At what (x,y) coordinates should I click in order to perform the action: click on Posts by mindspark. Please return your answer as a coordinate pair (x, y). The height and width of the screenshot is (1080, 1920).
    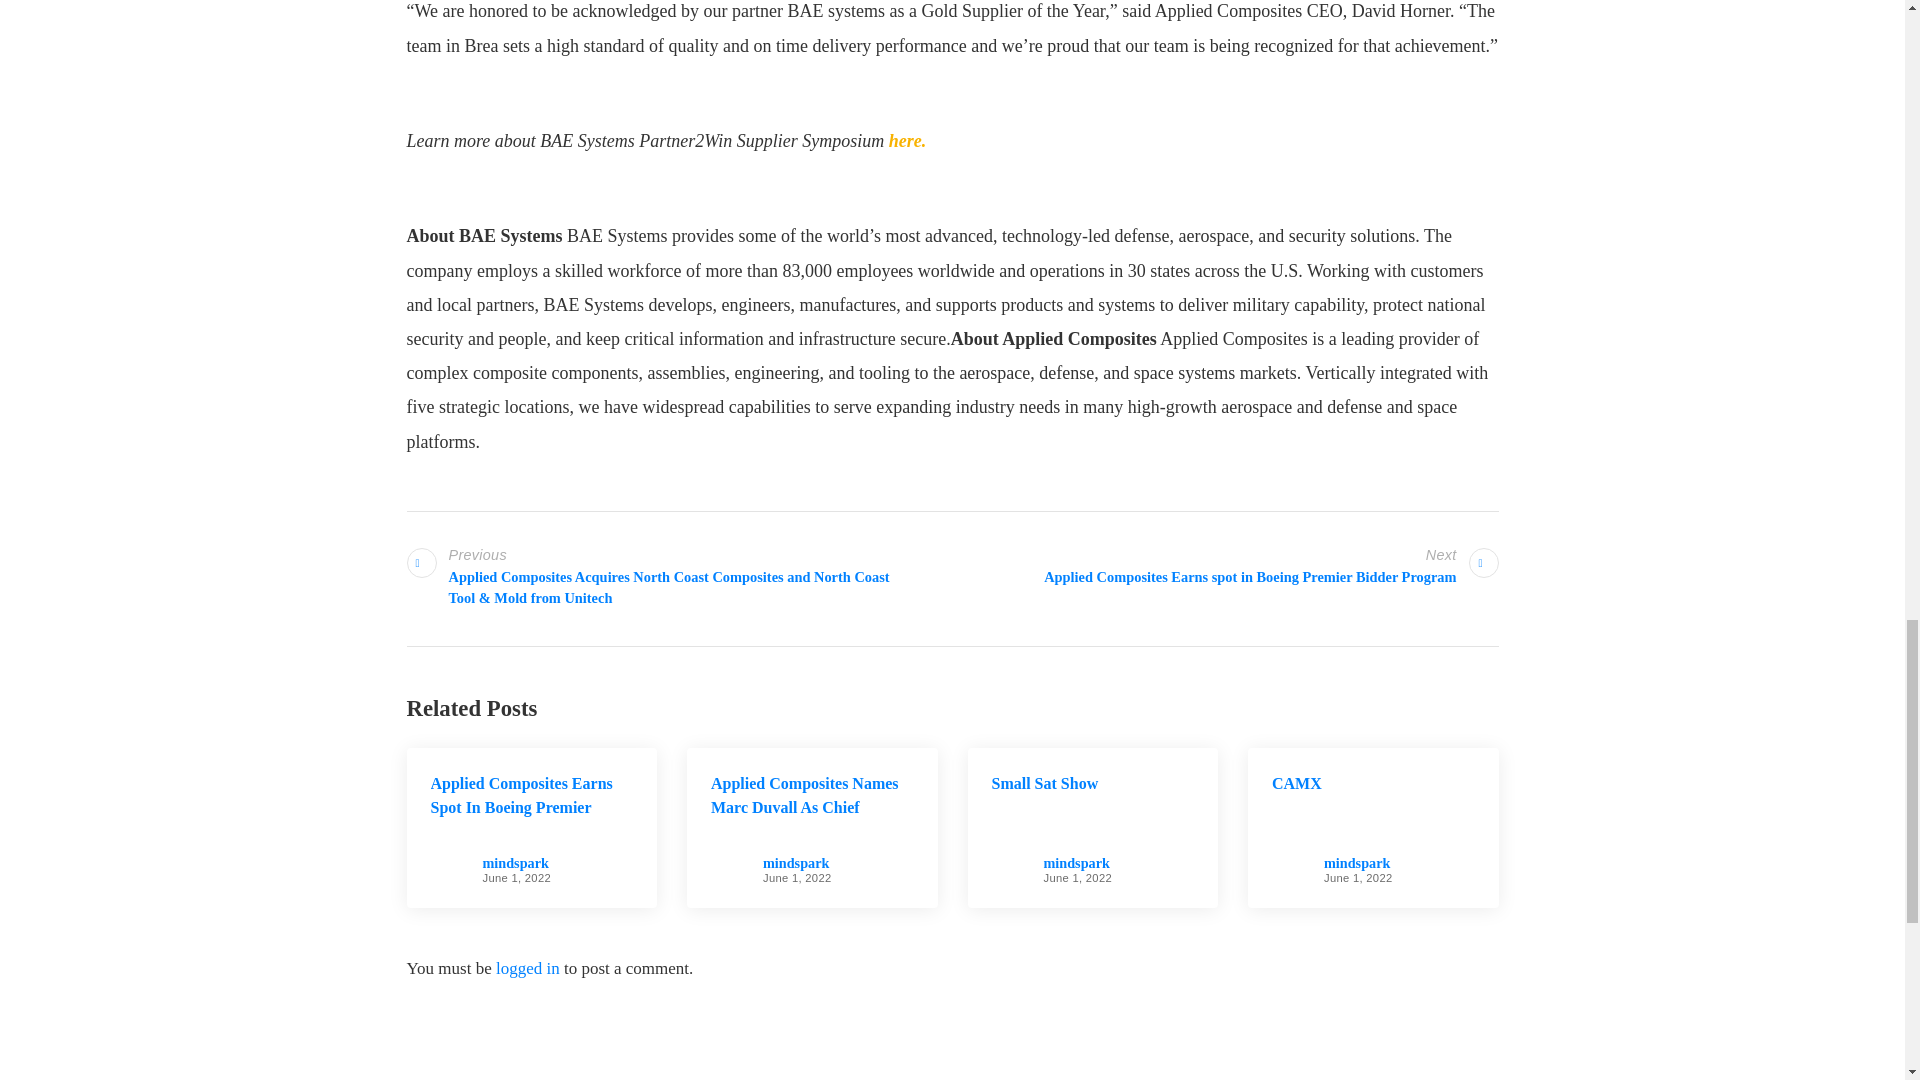
    Looking at the image, I should click on (796, 862).